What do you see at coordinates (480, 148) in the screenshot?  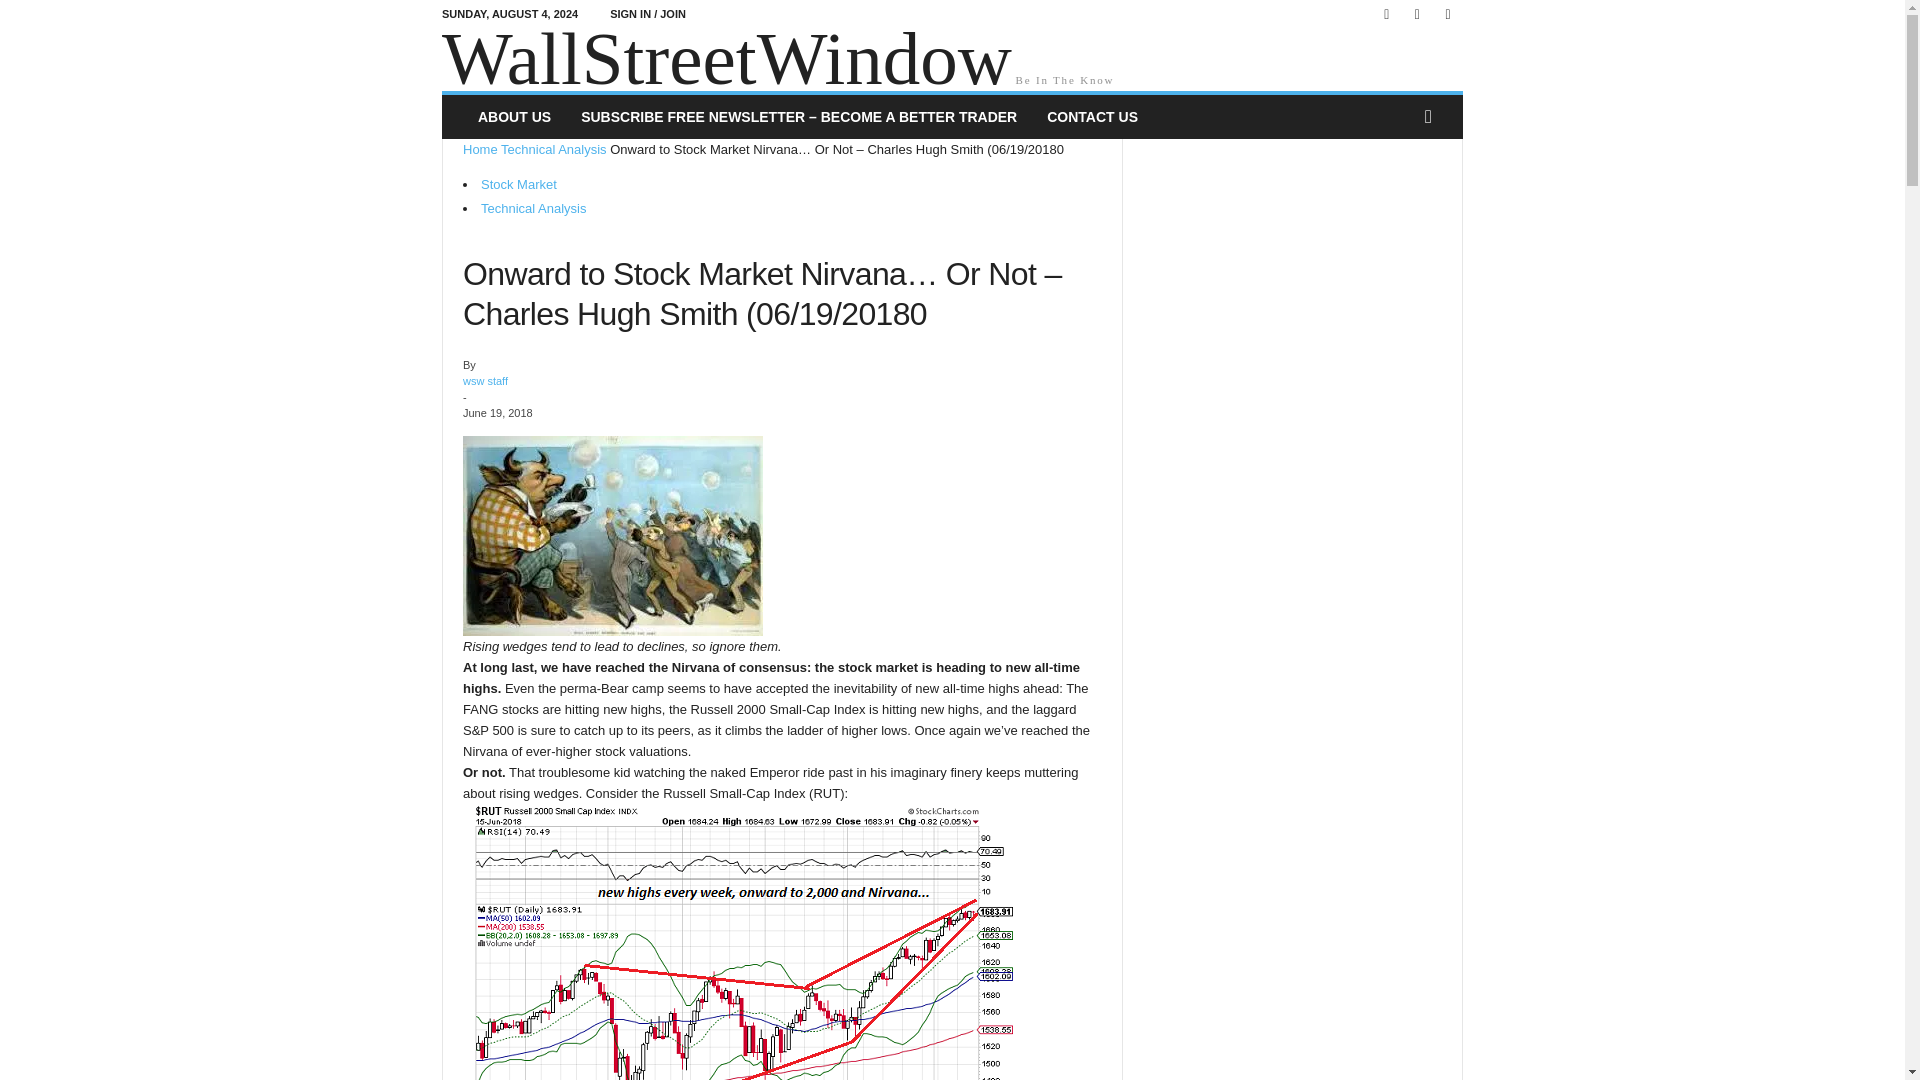 I see `Home` at bounding box center [480, 148].